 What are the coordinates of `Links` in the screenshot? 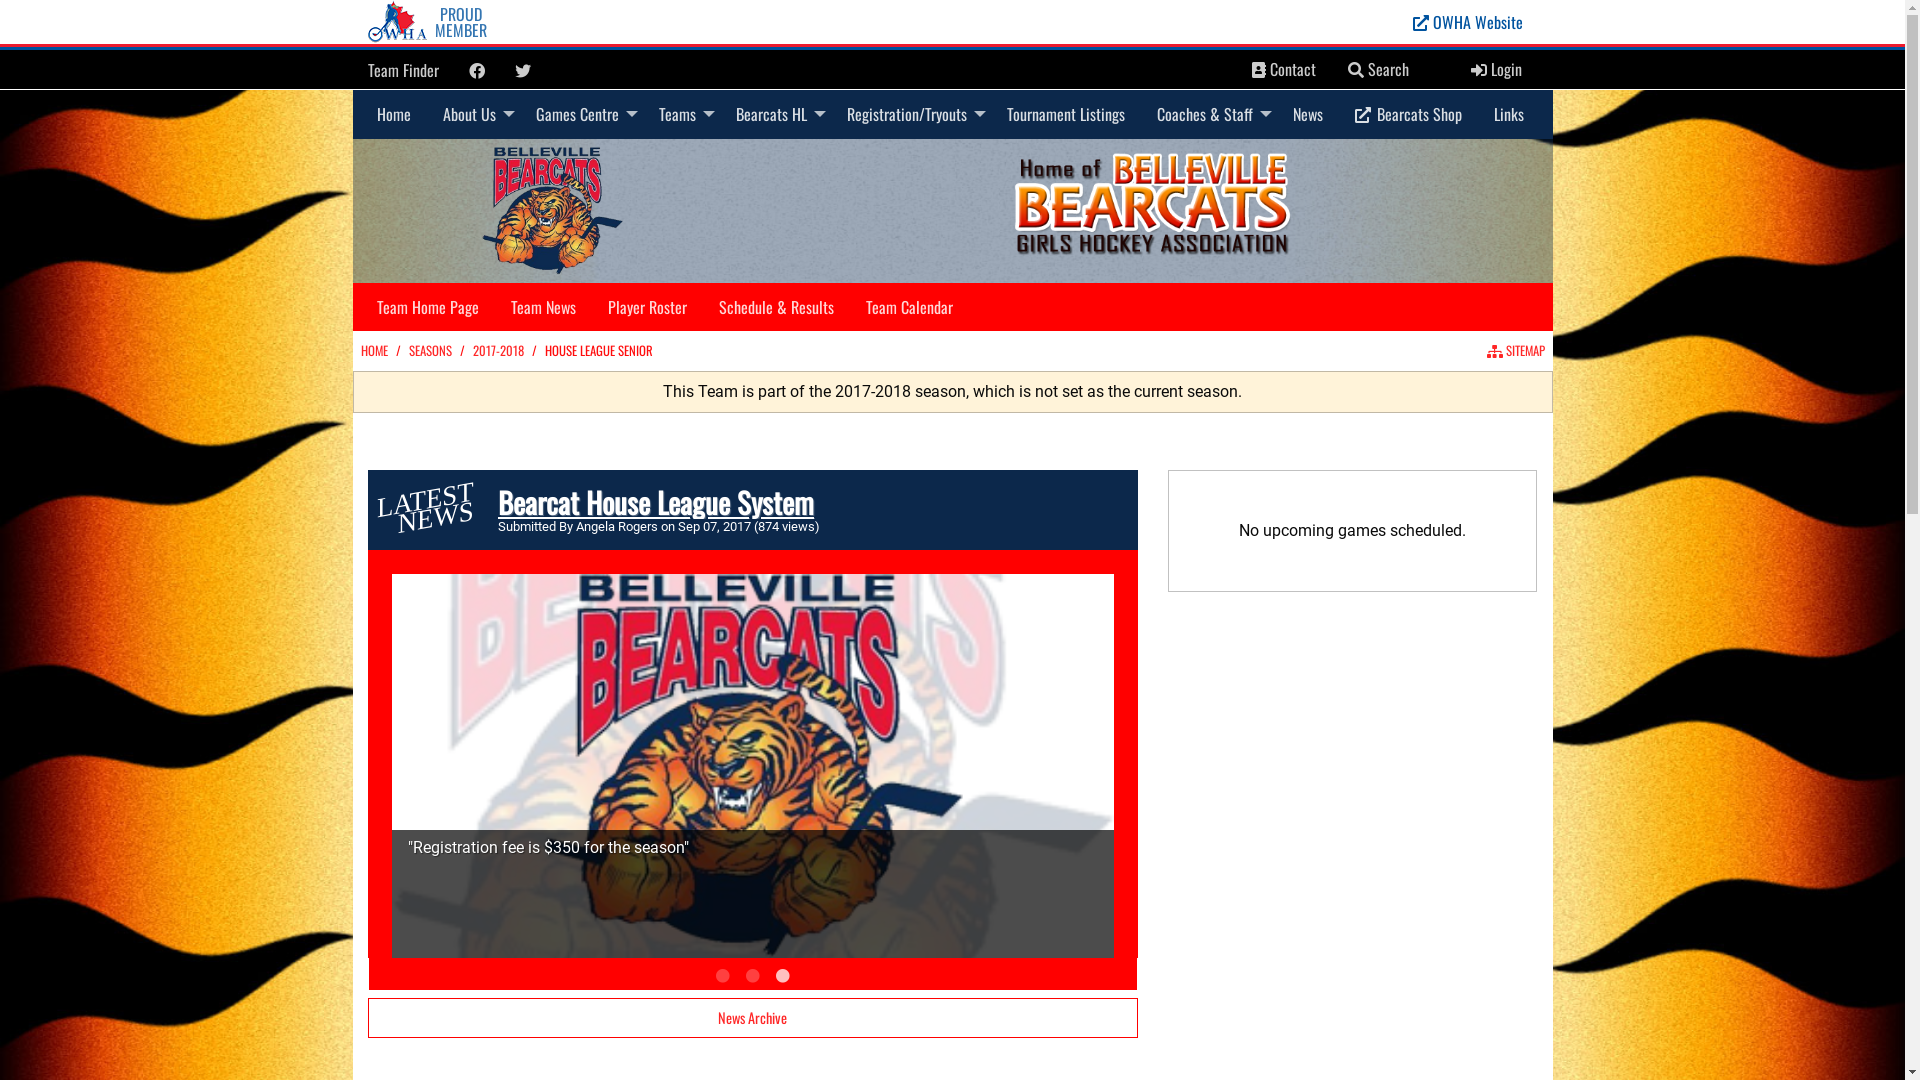 It's located at (1509, 114).